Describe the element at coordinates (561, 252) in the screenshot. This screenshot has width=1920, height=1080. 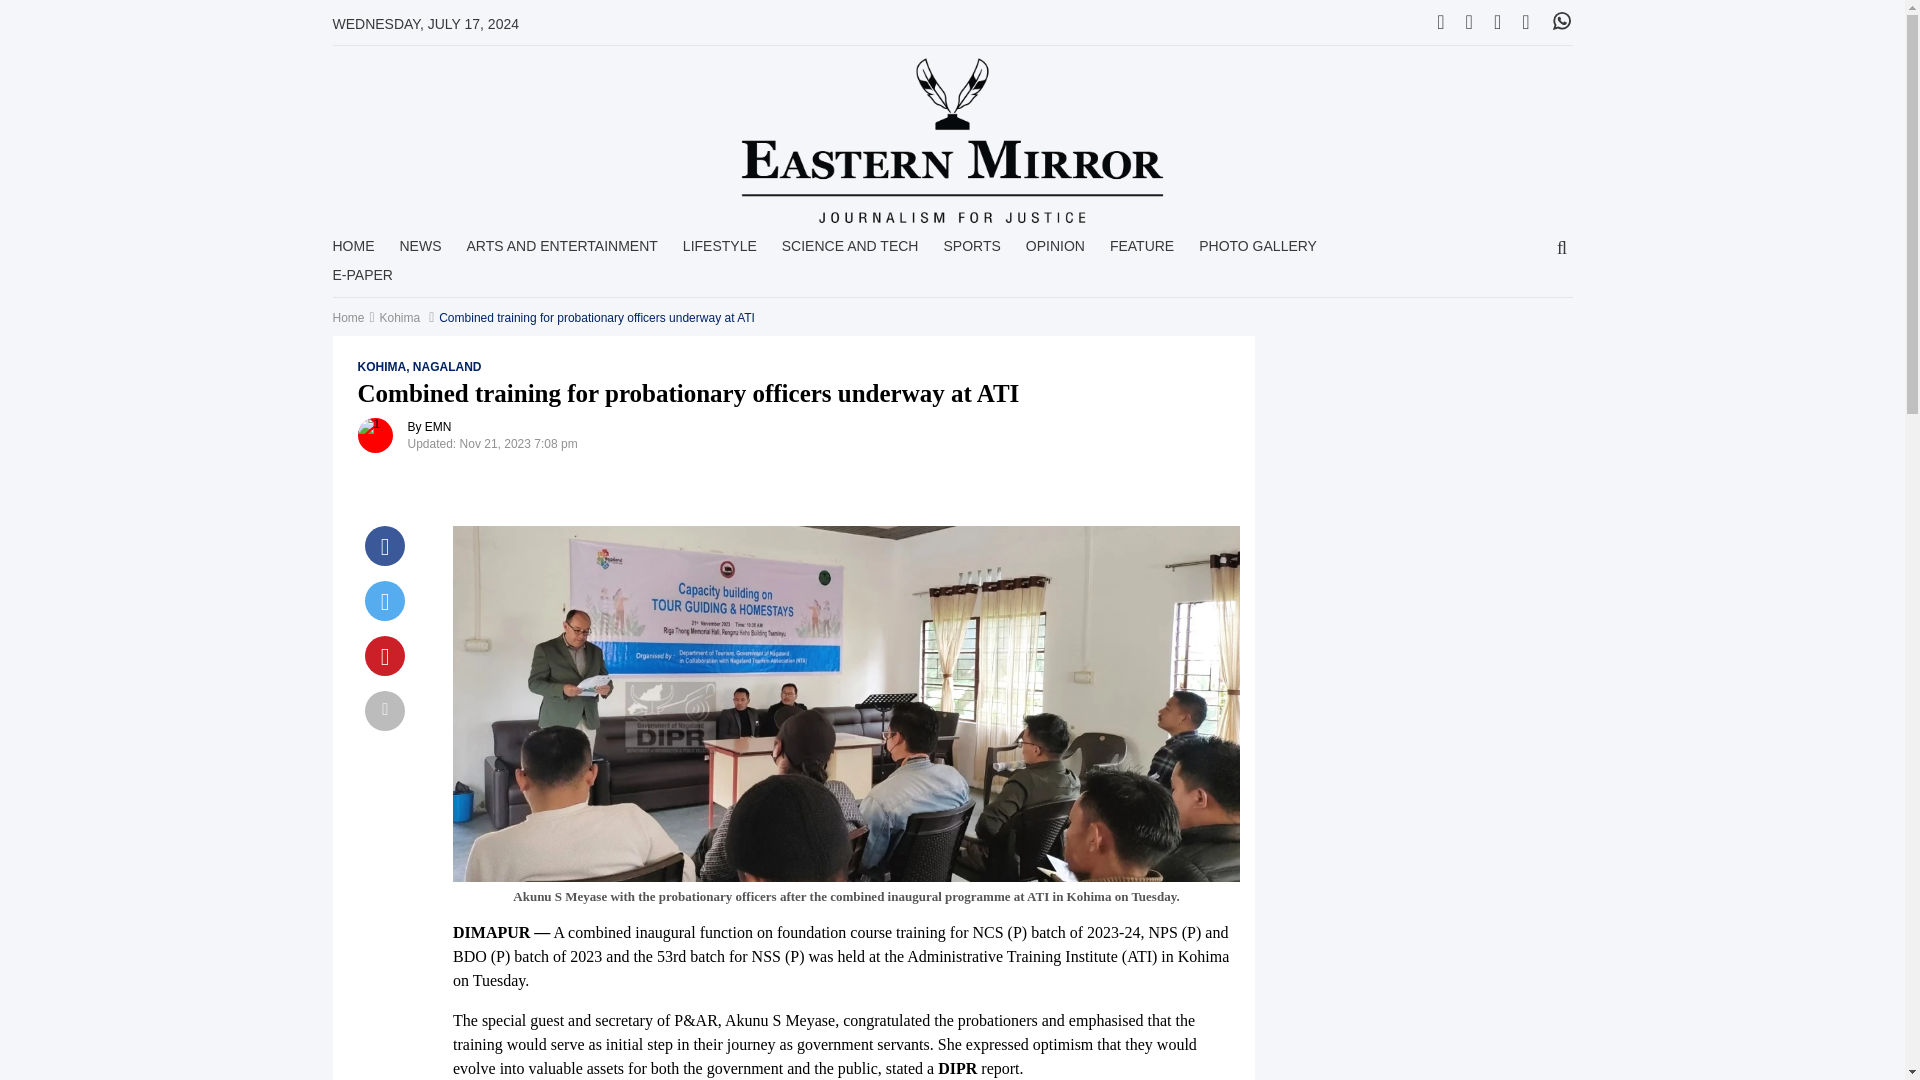
I see `ARTS AND ENTERTAINMENT` at that location.